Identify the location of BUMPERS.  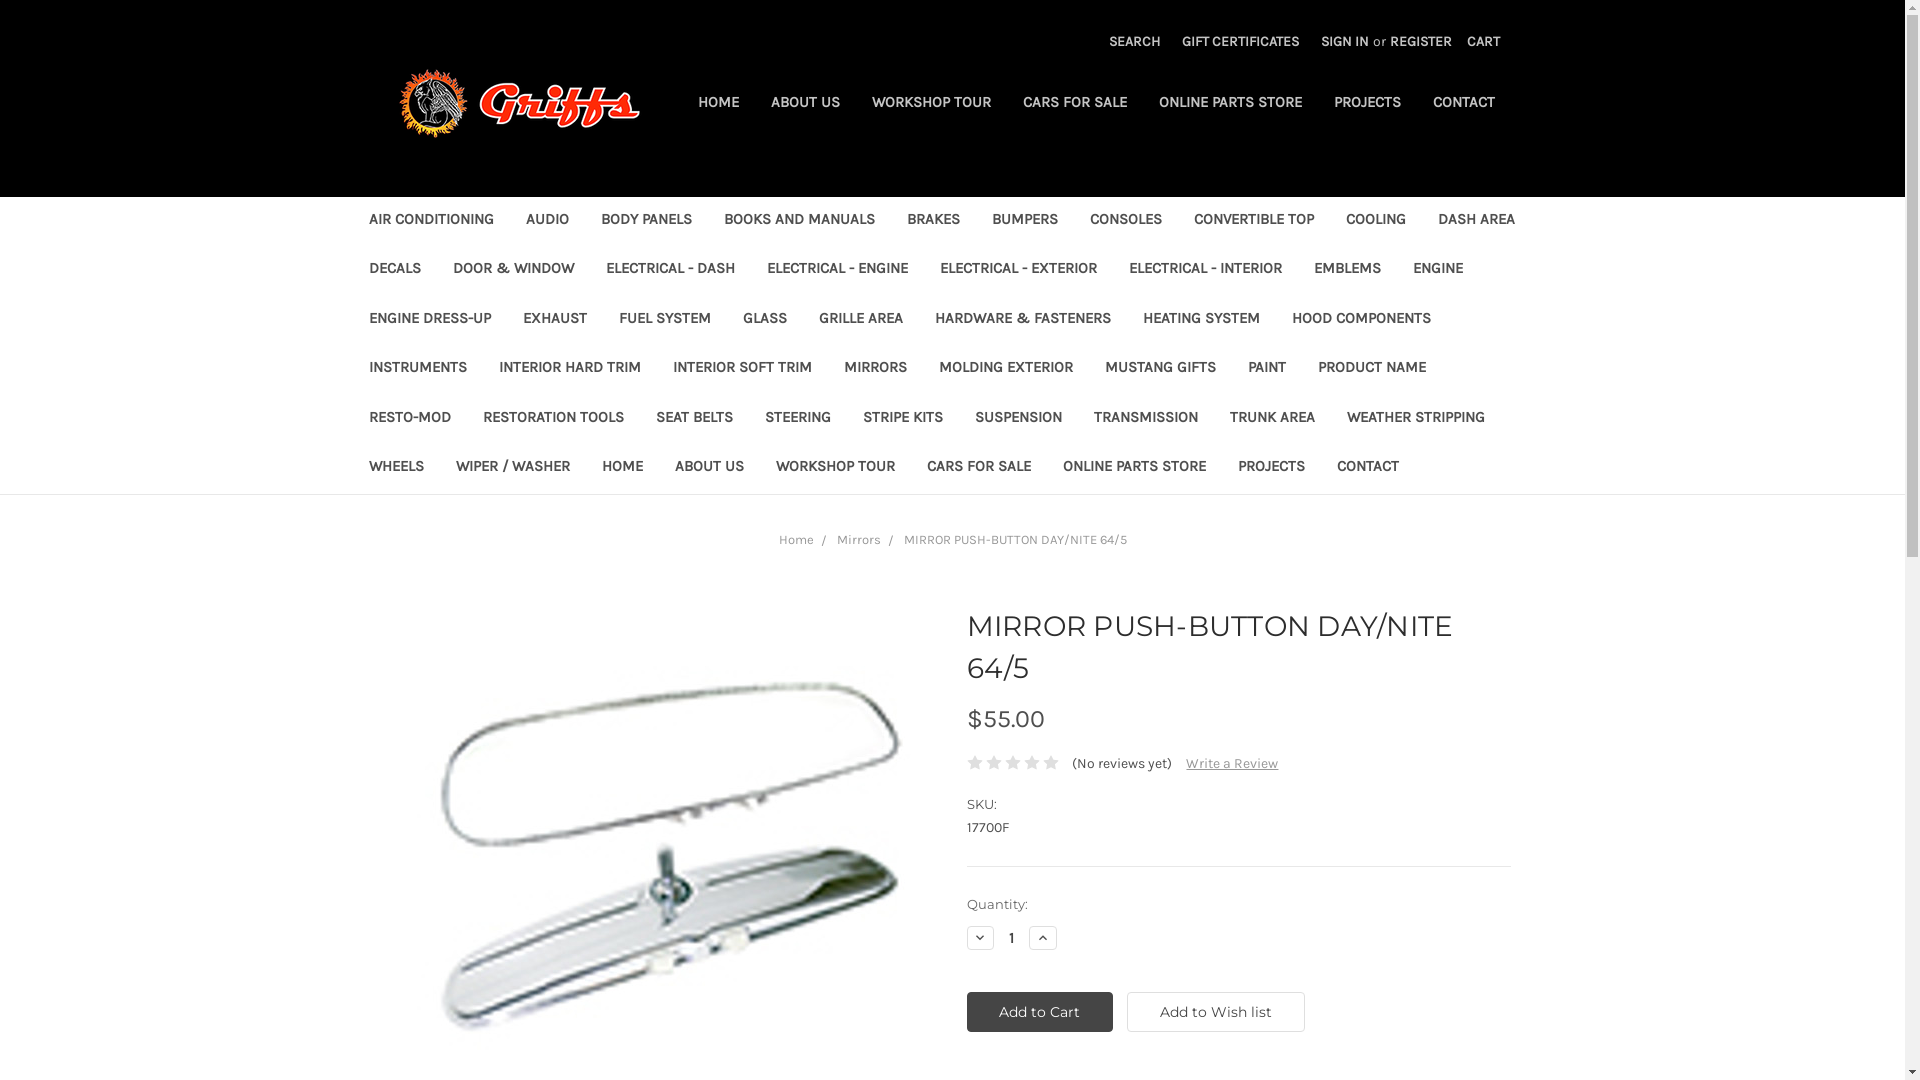
(1025, 222).